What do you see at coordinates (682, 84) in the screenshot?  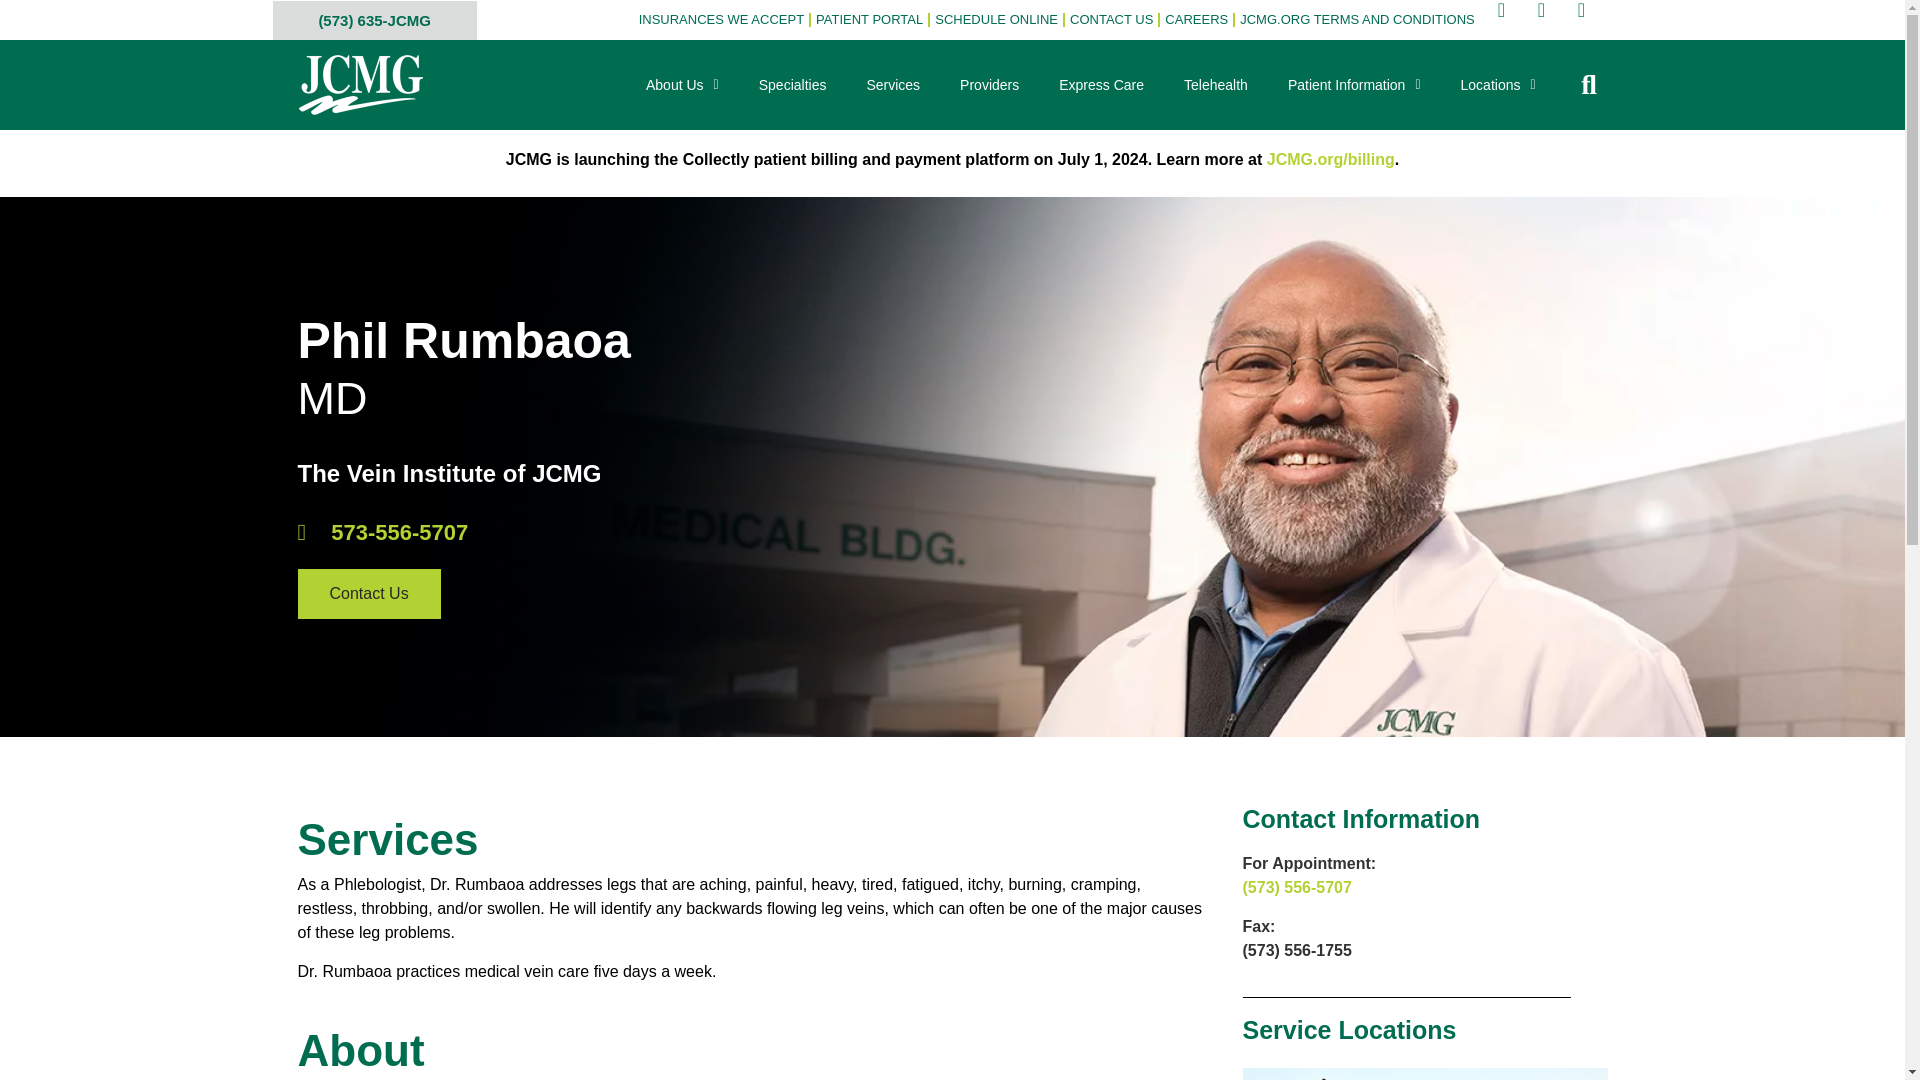 I see `About Us` at bounding box center [682, 84].